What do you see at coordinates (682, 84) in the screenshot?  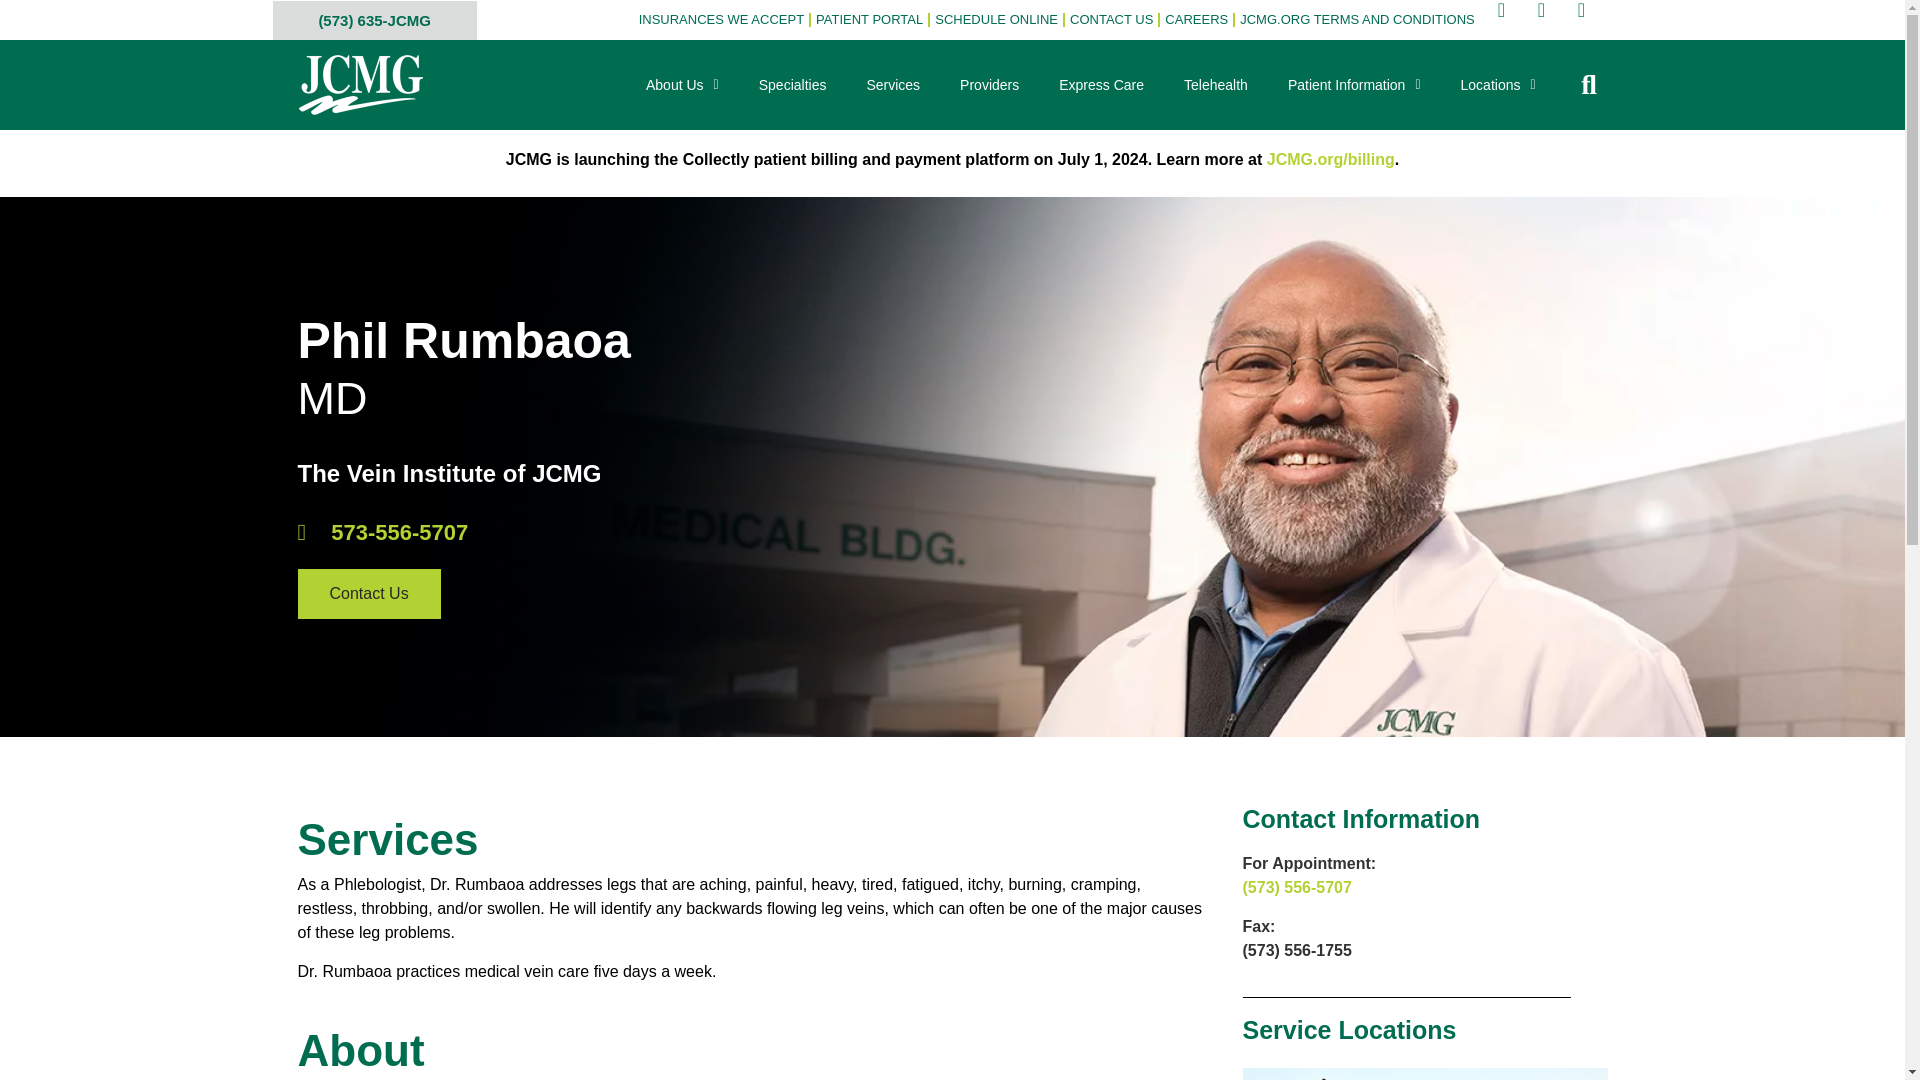 I see `About Us` at bounding box center [682, 84].